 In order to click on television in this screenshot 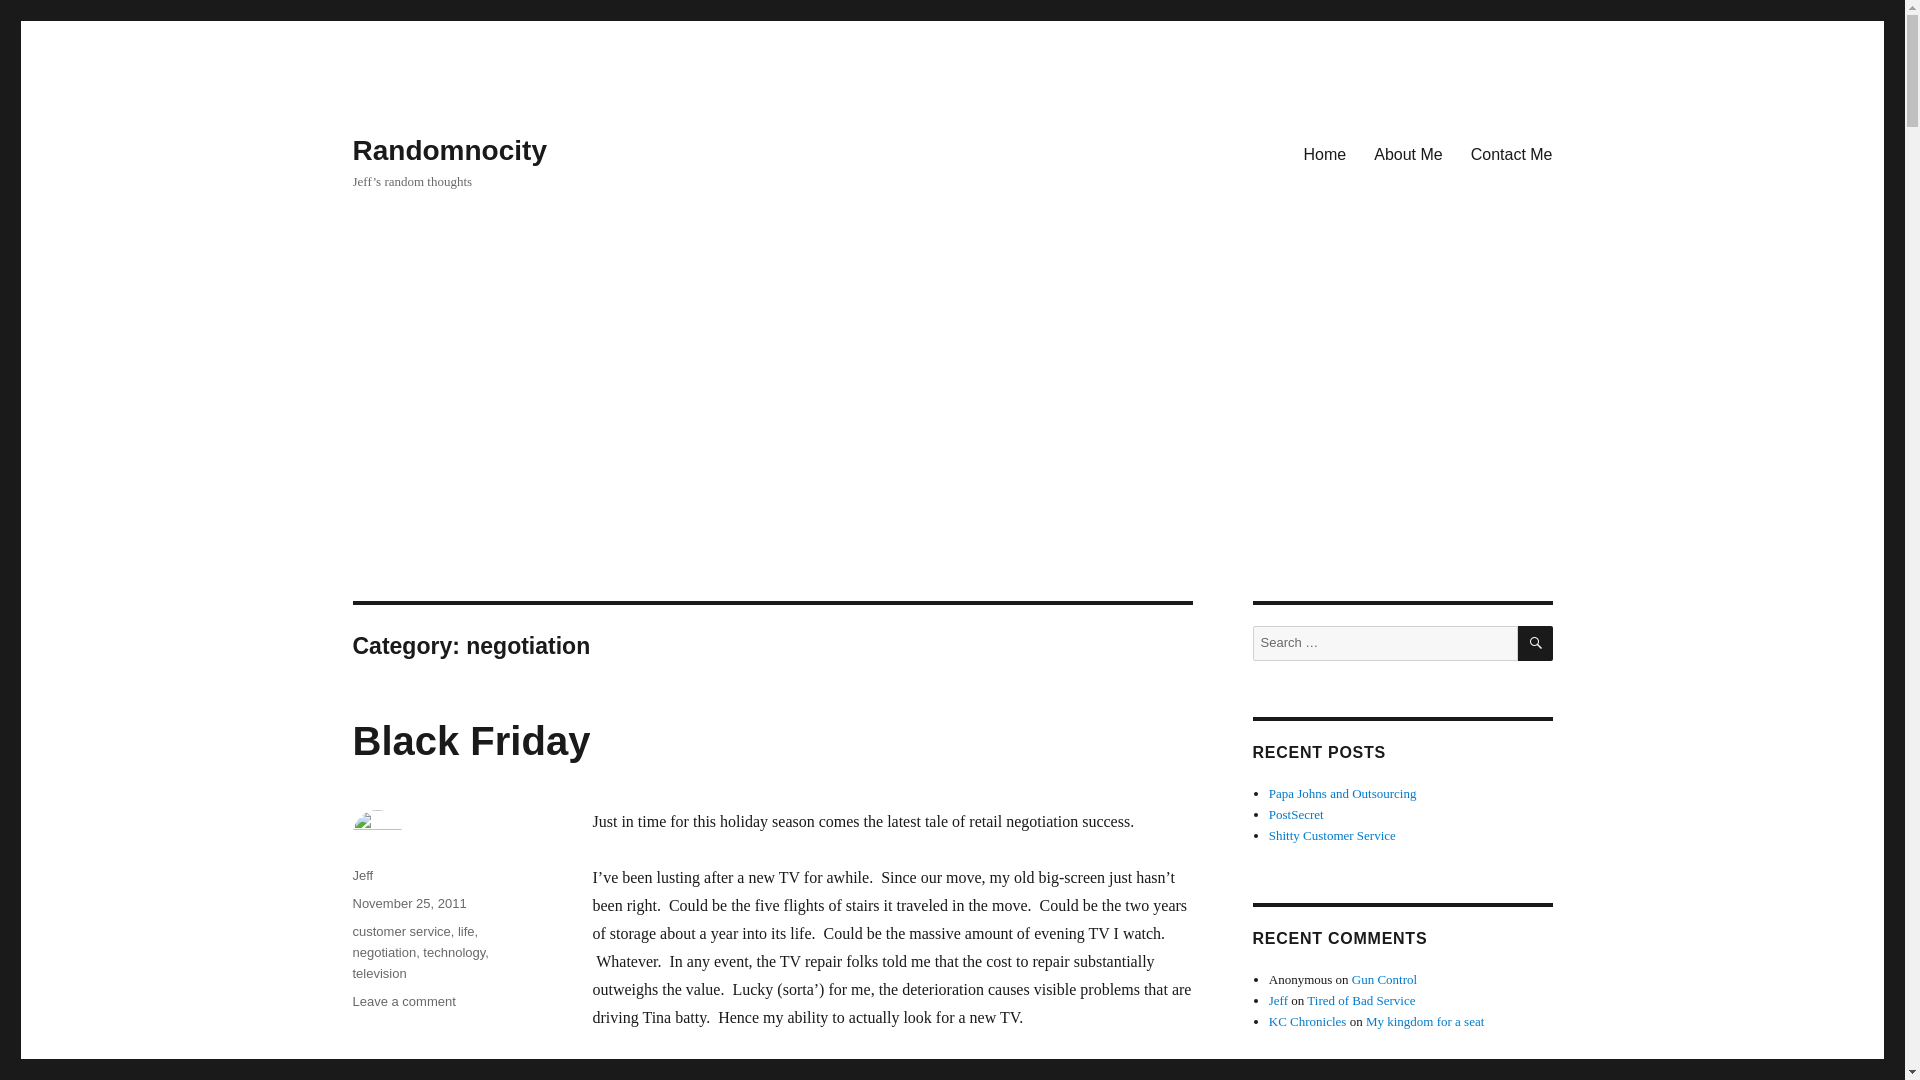, I will do `click(378, 972)`.